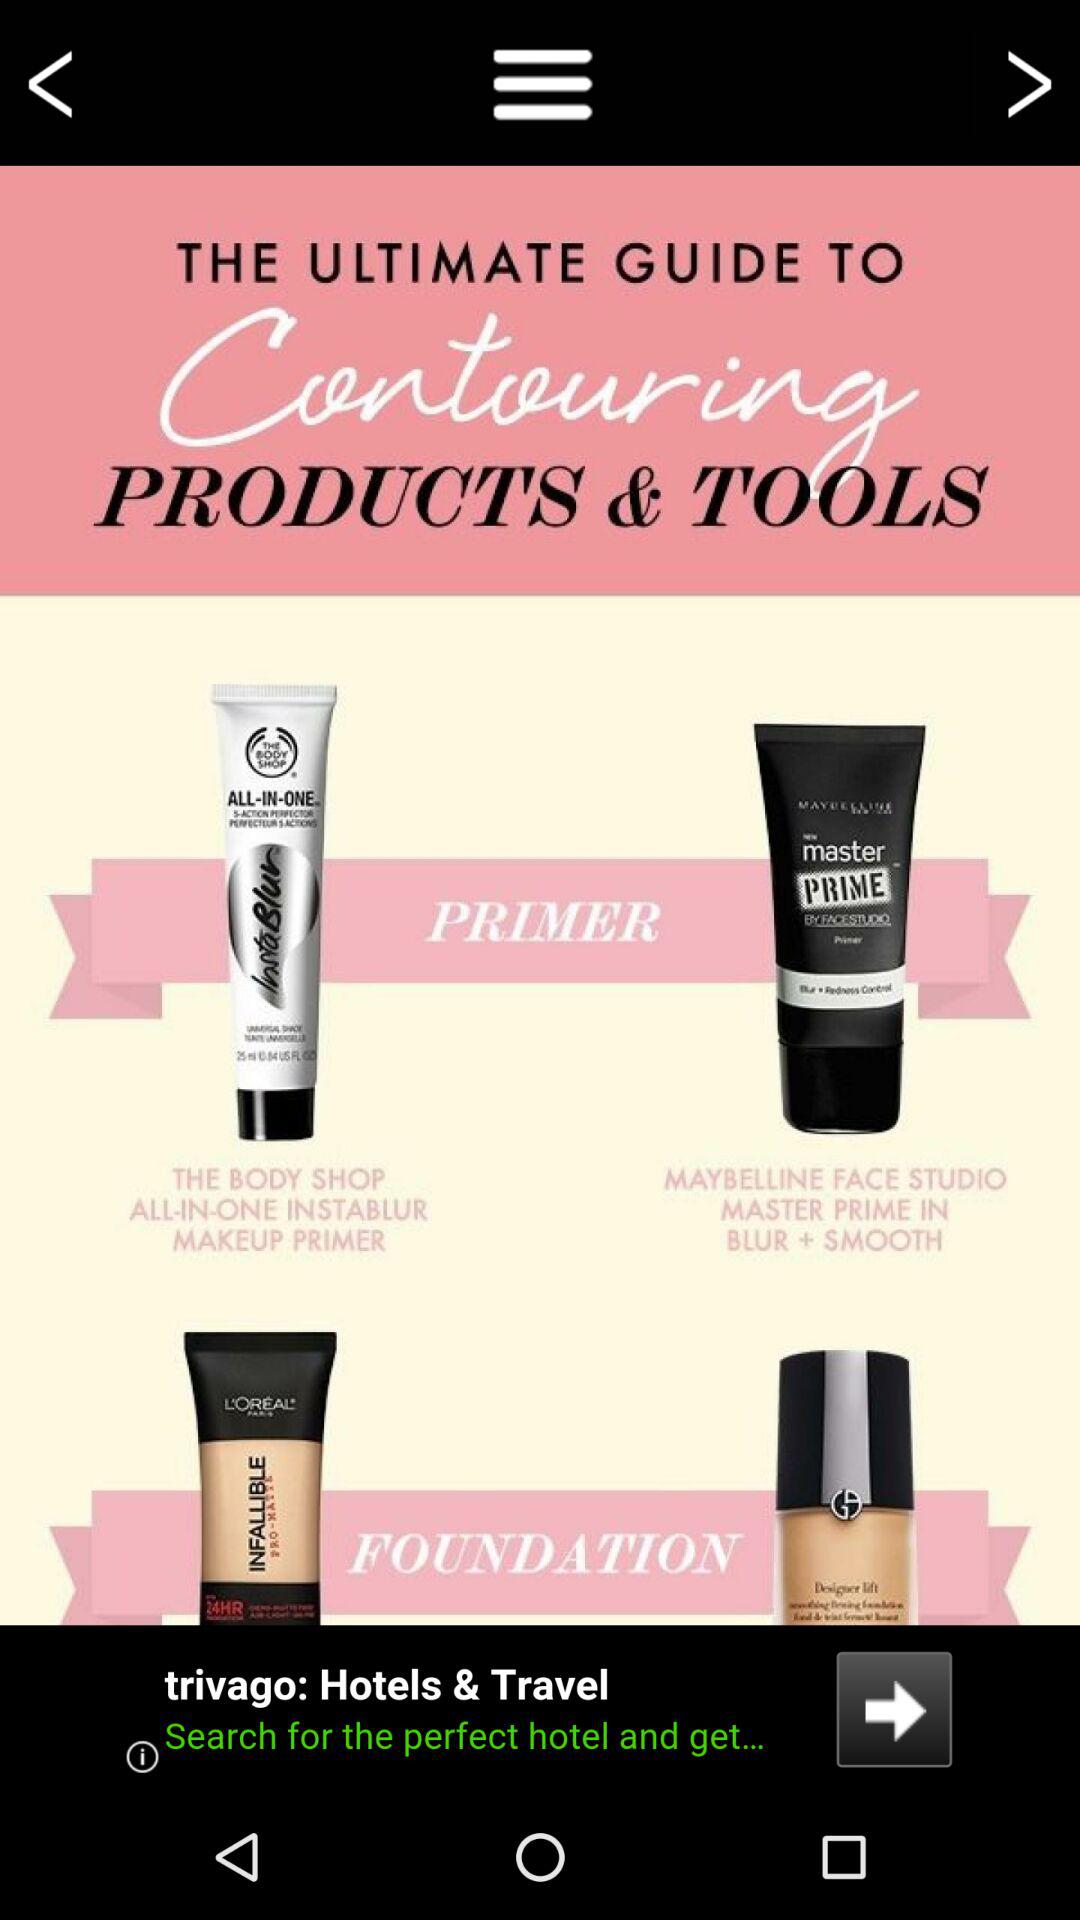 The height and width of the screenshot is (1920, 1080). Describe the element at coordinates (540, 82) in the screenshot. I see `press the option button` at that location.